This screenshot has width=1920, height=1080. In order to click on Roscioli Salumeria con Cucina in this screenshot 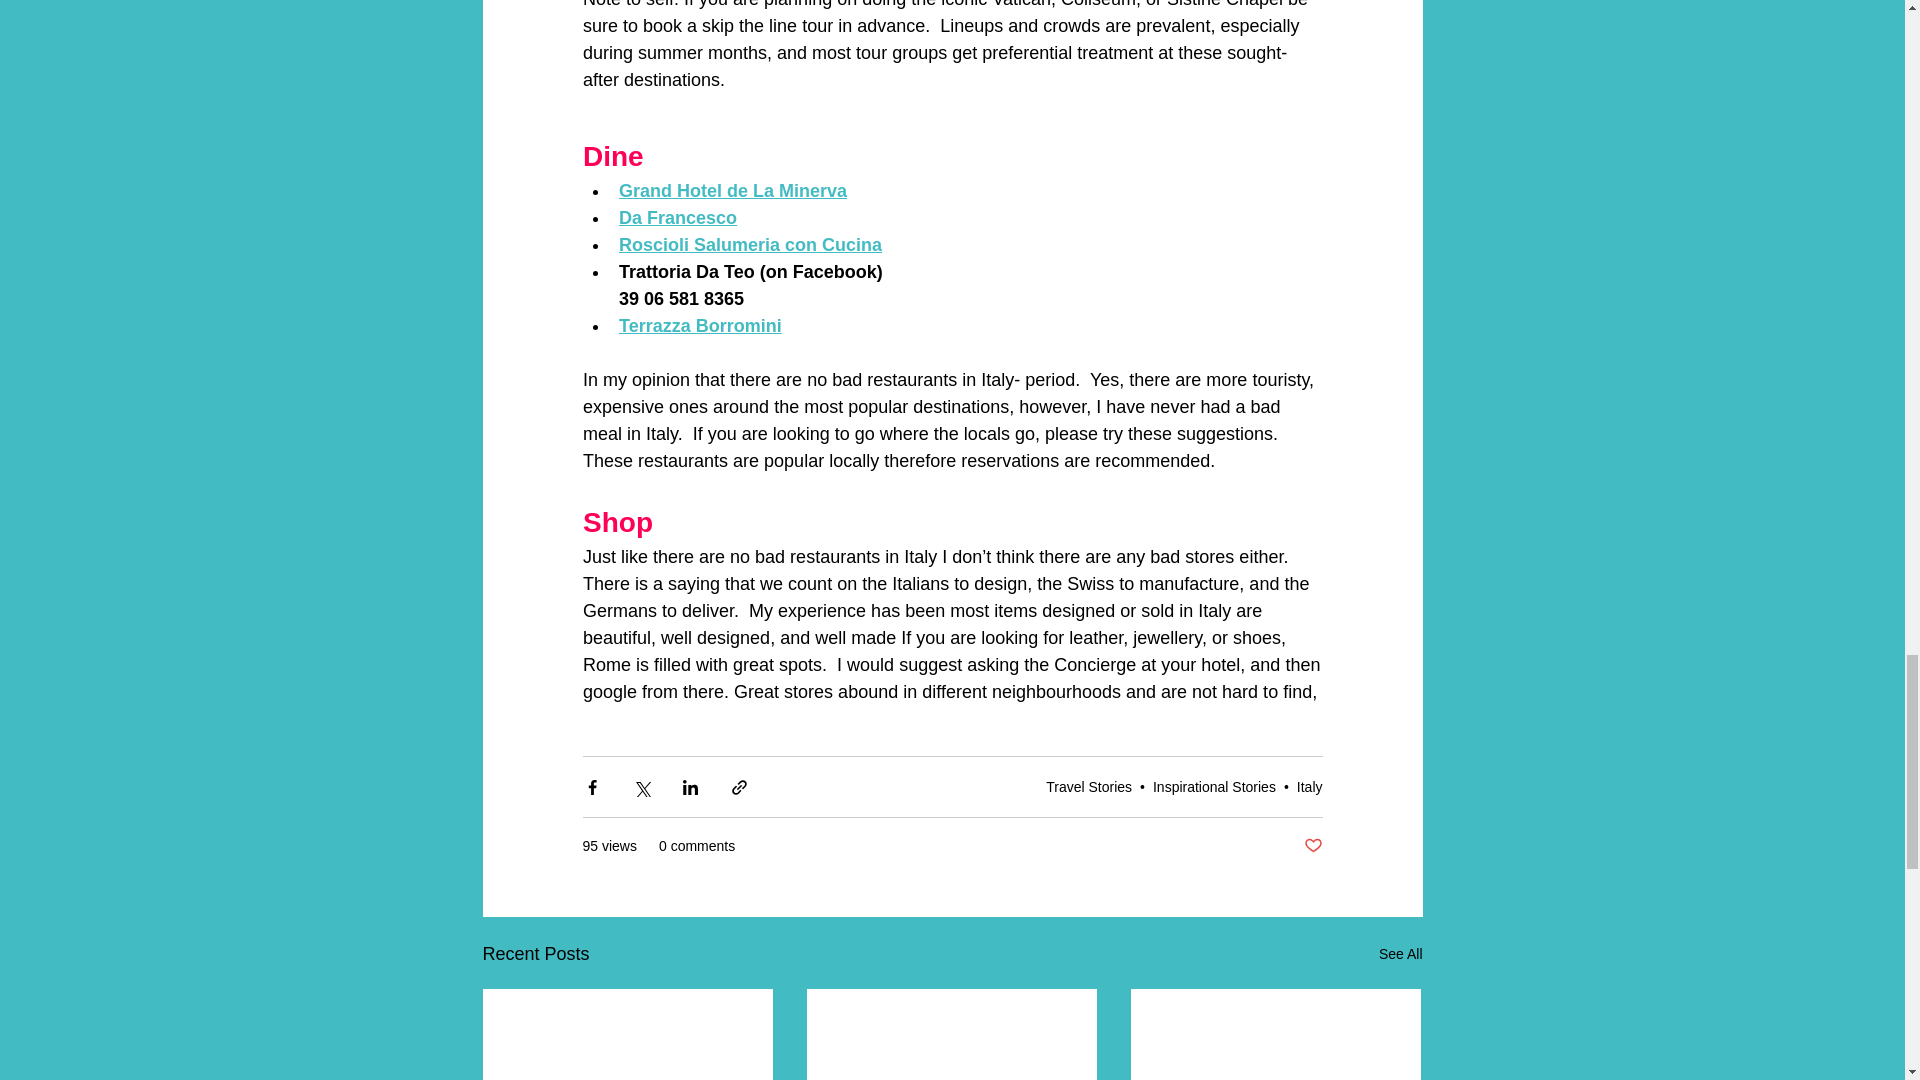, I will do `click(750, 244)`.